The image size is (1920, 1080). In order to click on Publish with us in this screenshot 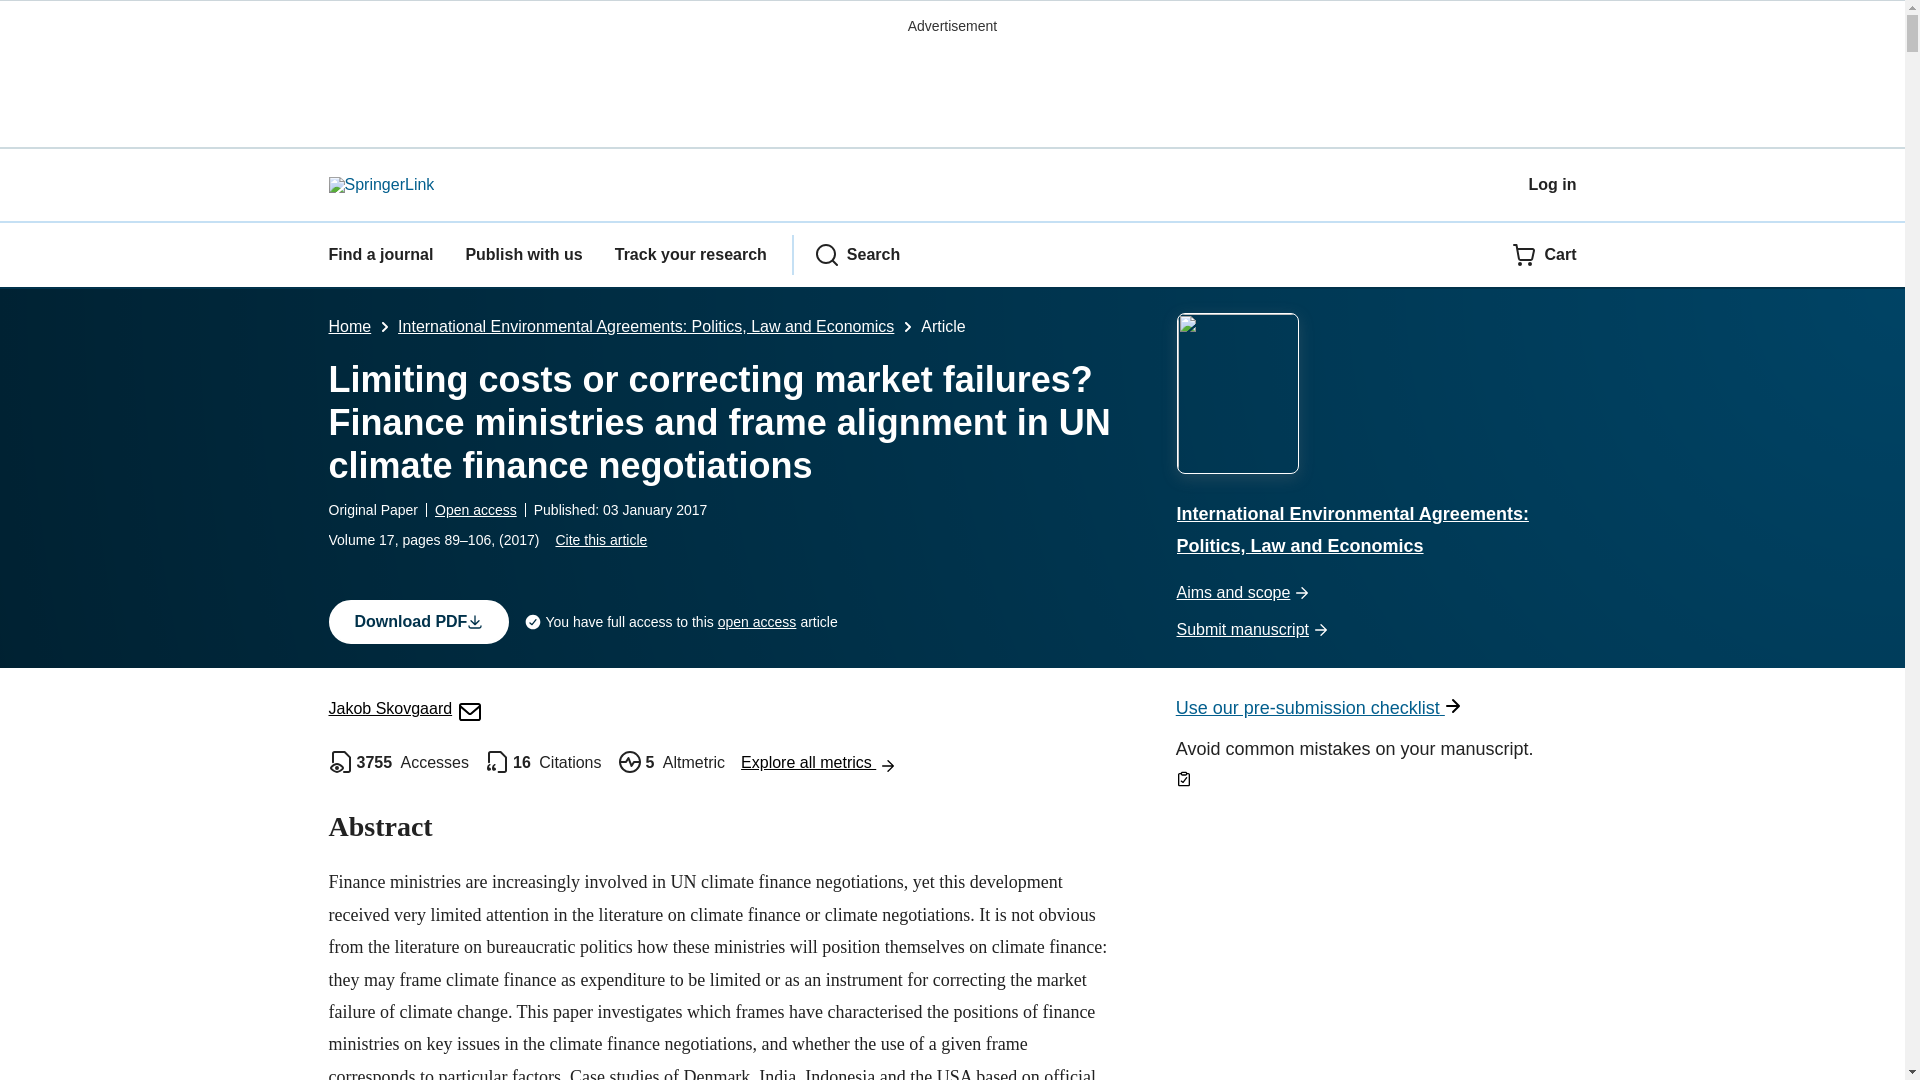, I will do `click(522, 254)`.